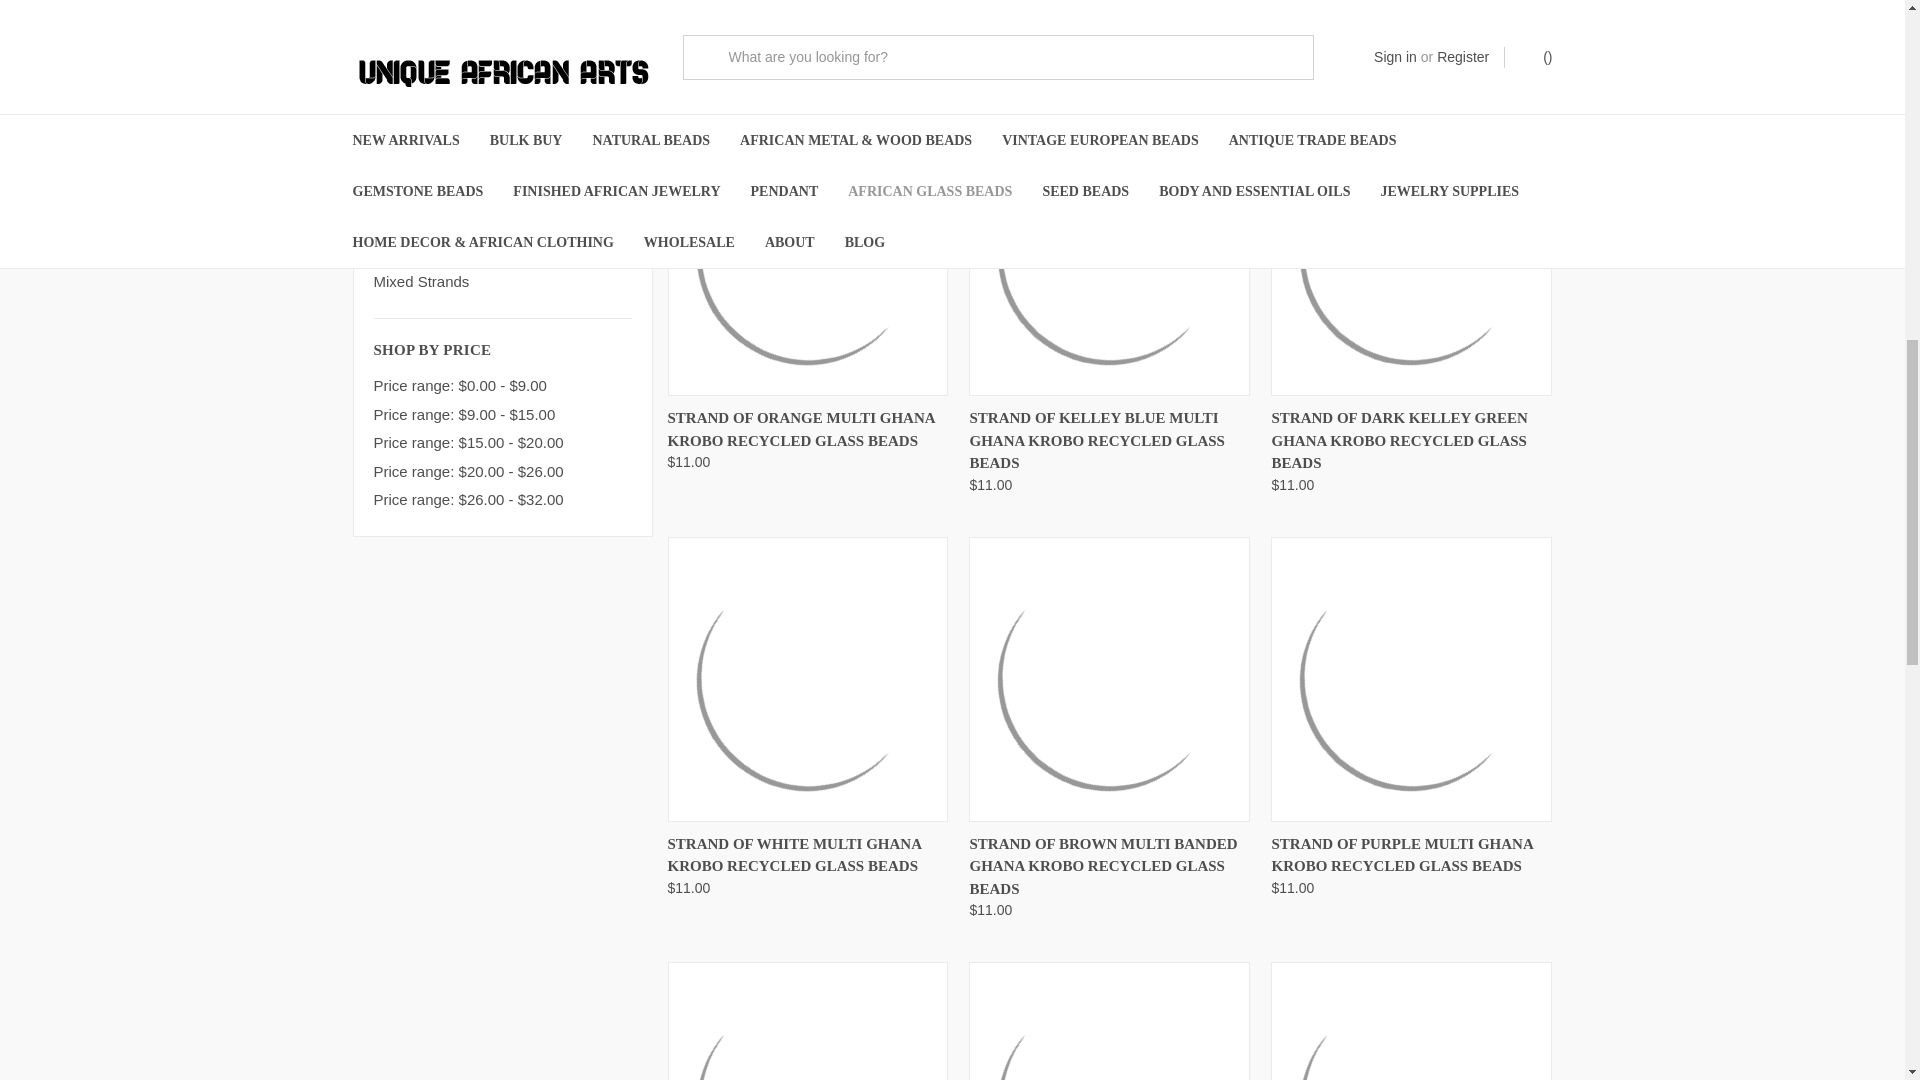 Image resolution: width=1920 pixels, height=1080 pixels. What do you see at coordinates (1110, 252) in the screenshot?
I see `Strand of Kelley Blue multi Ghana Krobo recycled glass beads` at bounding box center [1110, 252].